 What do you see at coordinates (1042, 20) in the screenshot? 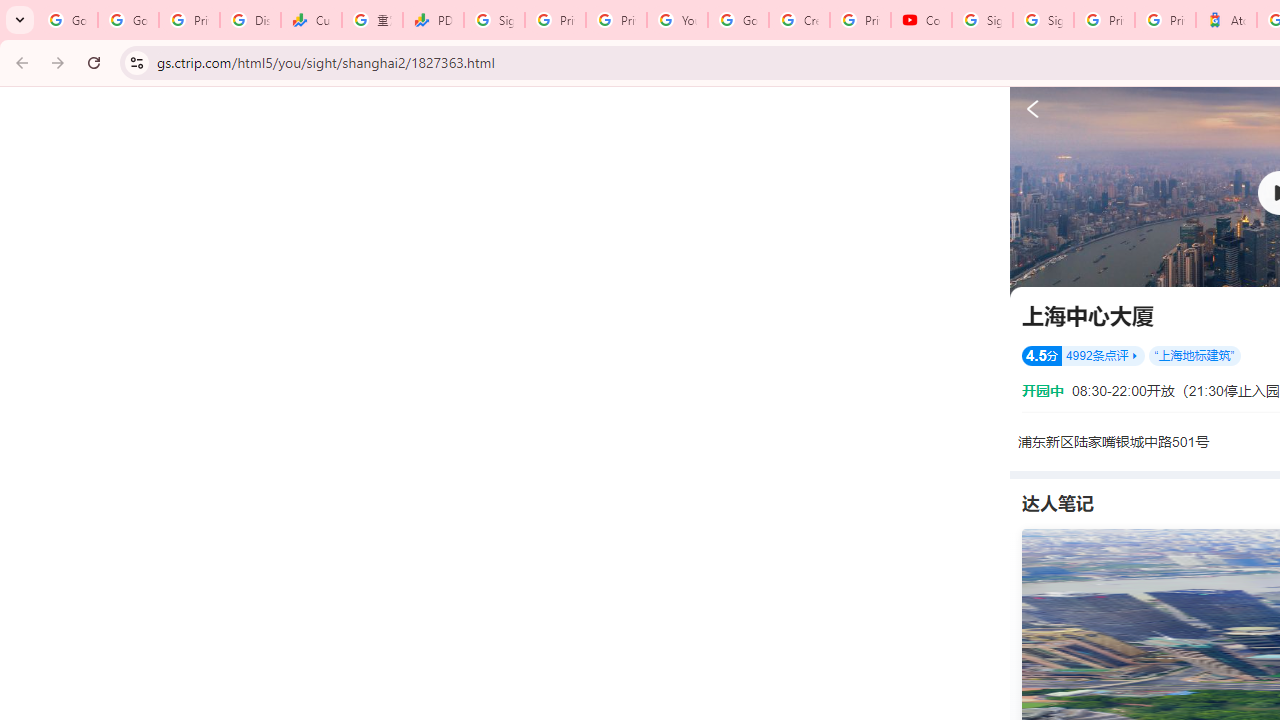
I see `Sign in - Google Accounts` at bounding box center [1042, 20].